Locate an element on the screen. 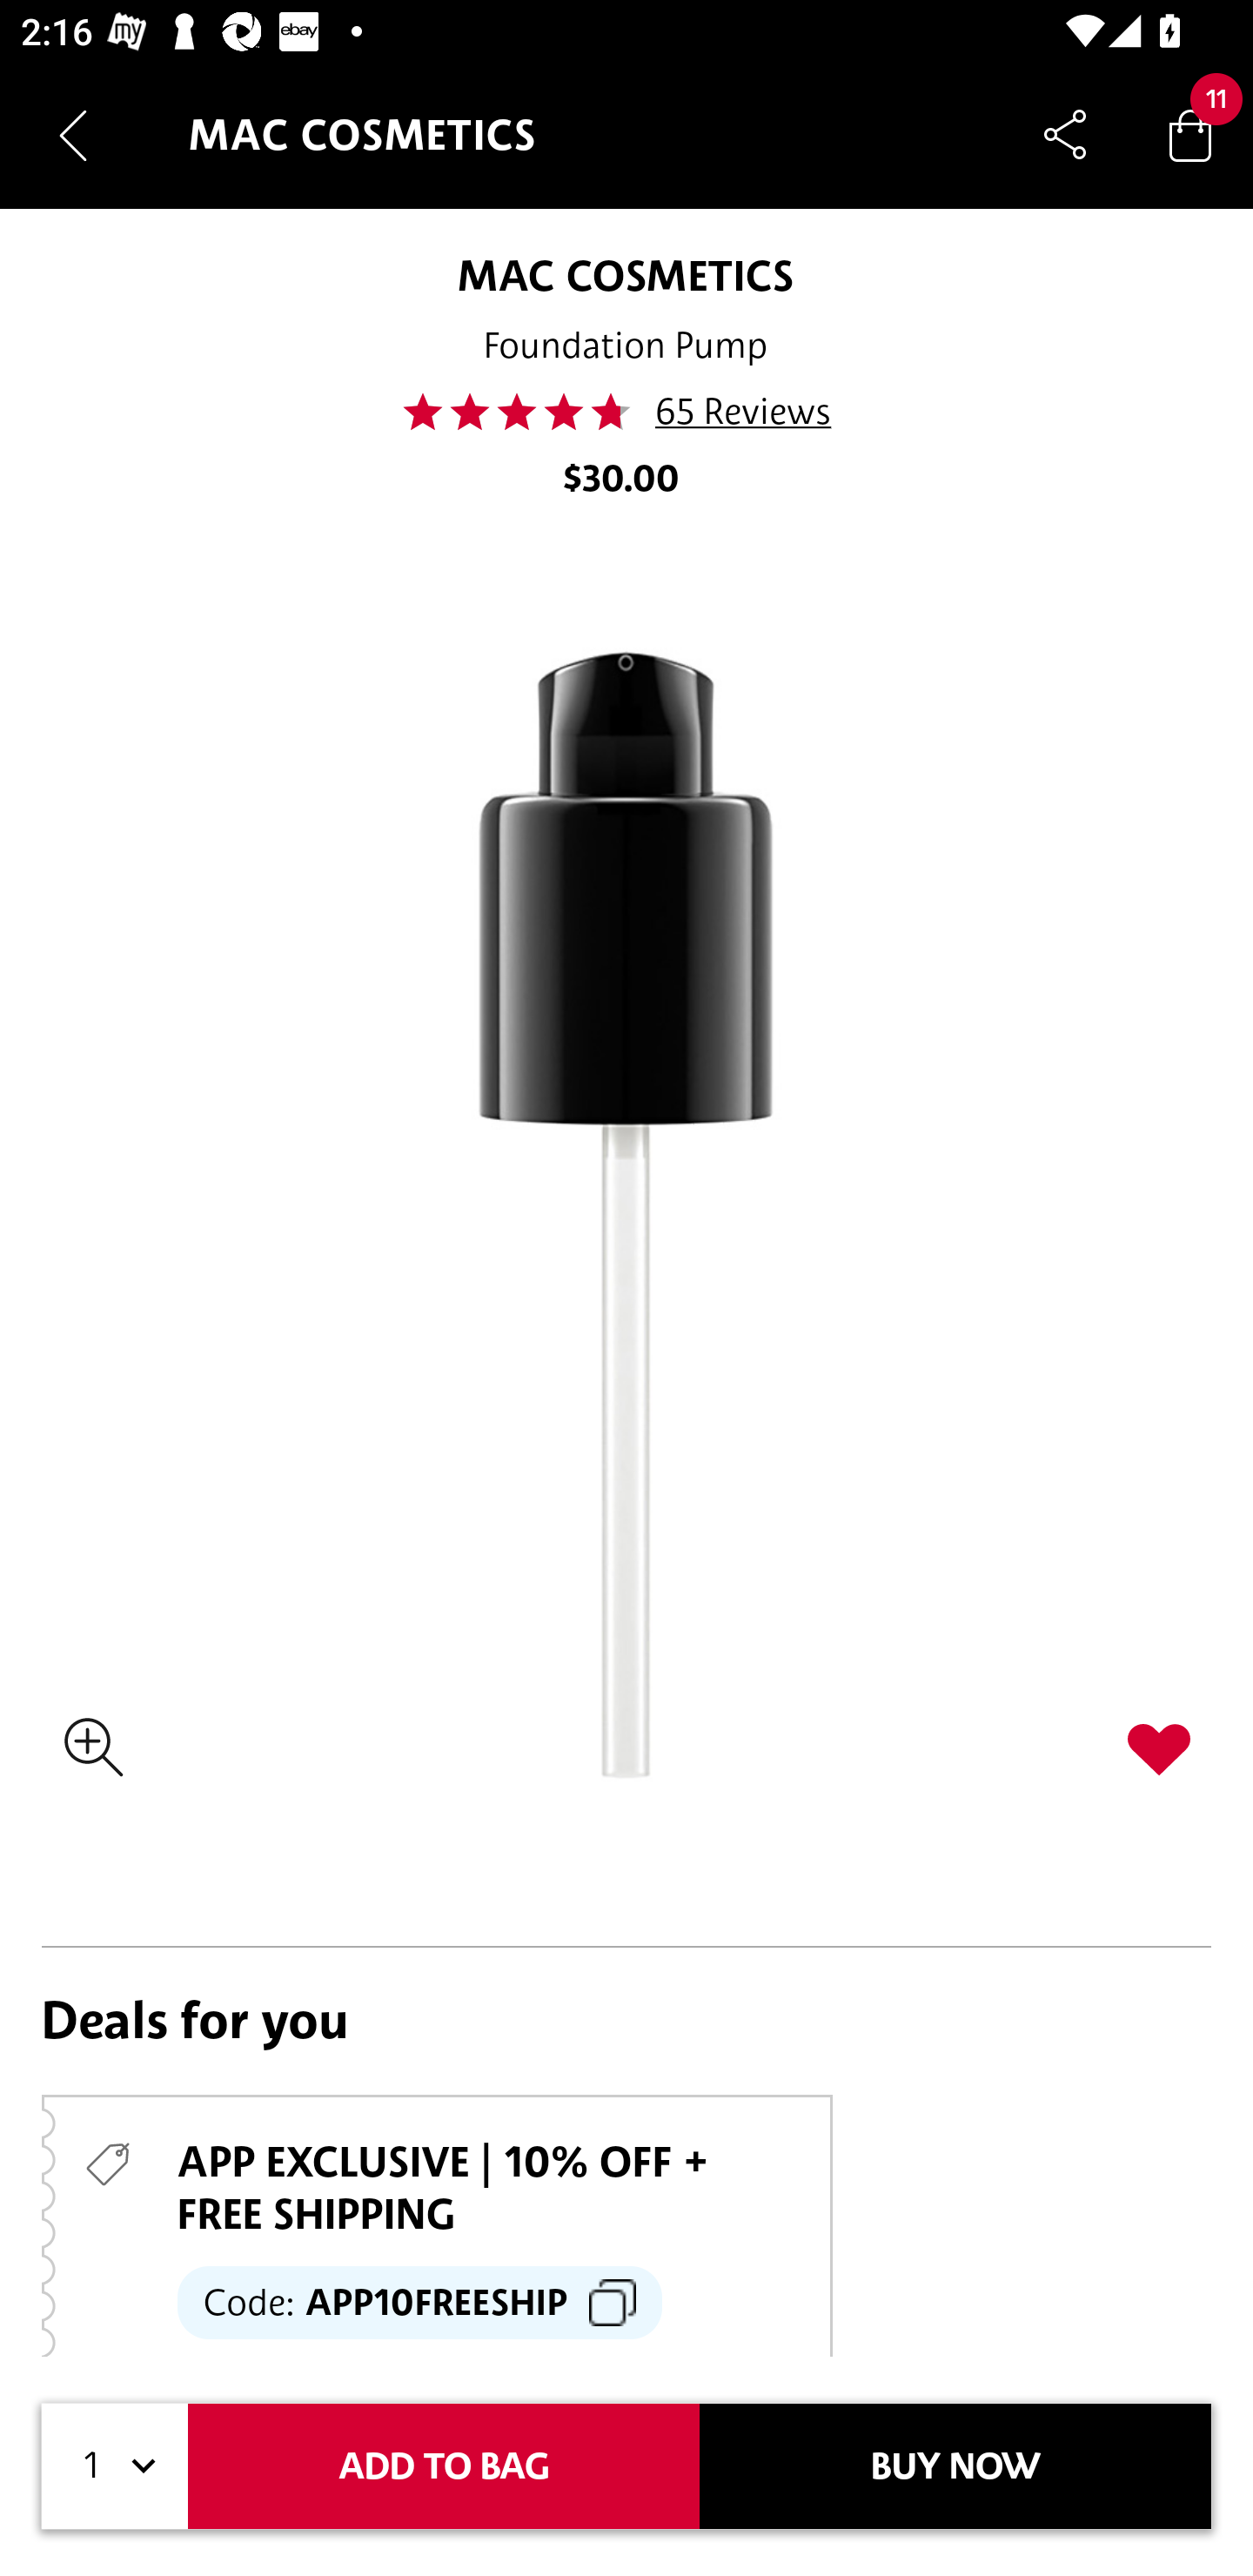 The height and width of the screenshot is (2576, 1253). 1 is located at coordinates (115, 2466).